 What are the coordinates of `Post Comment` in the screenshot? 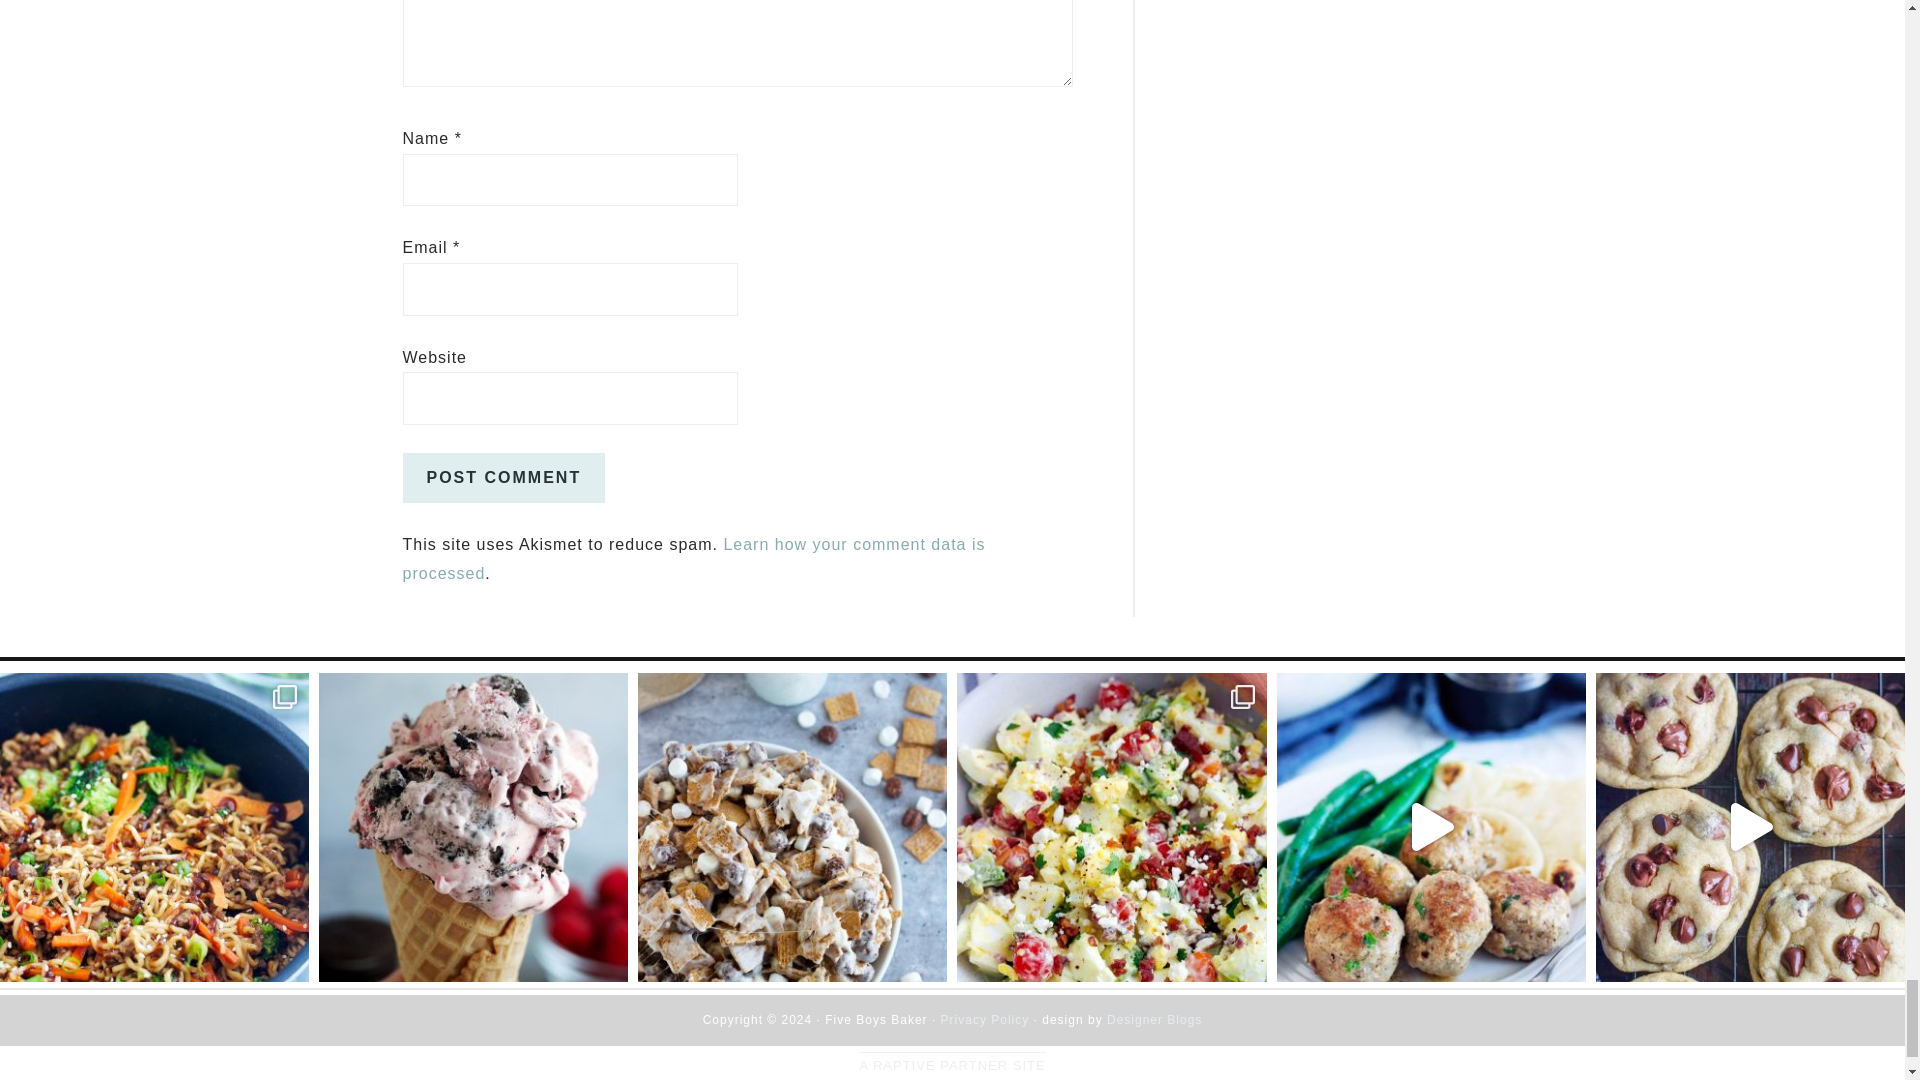 It's located at (502, 478).